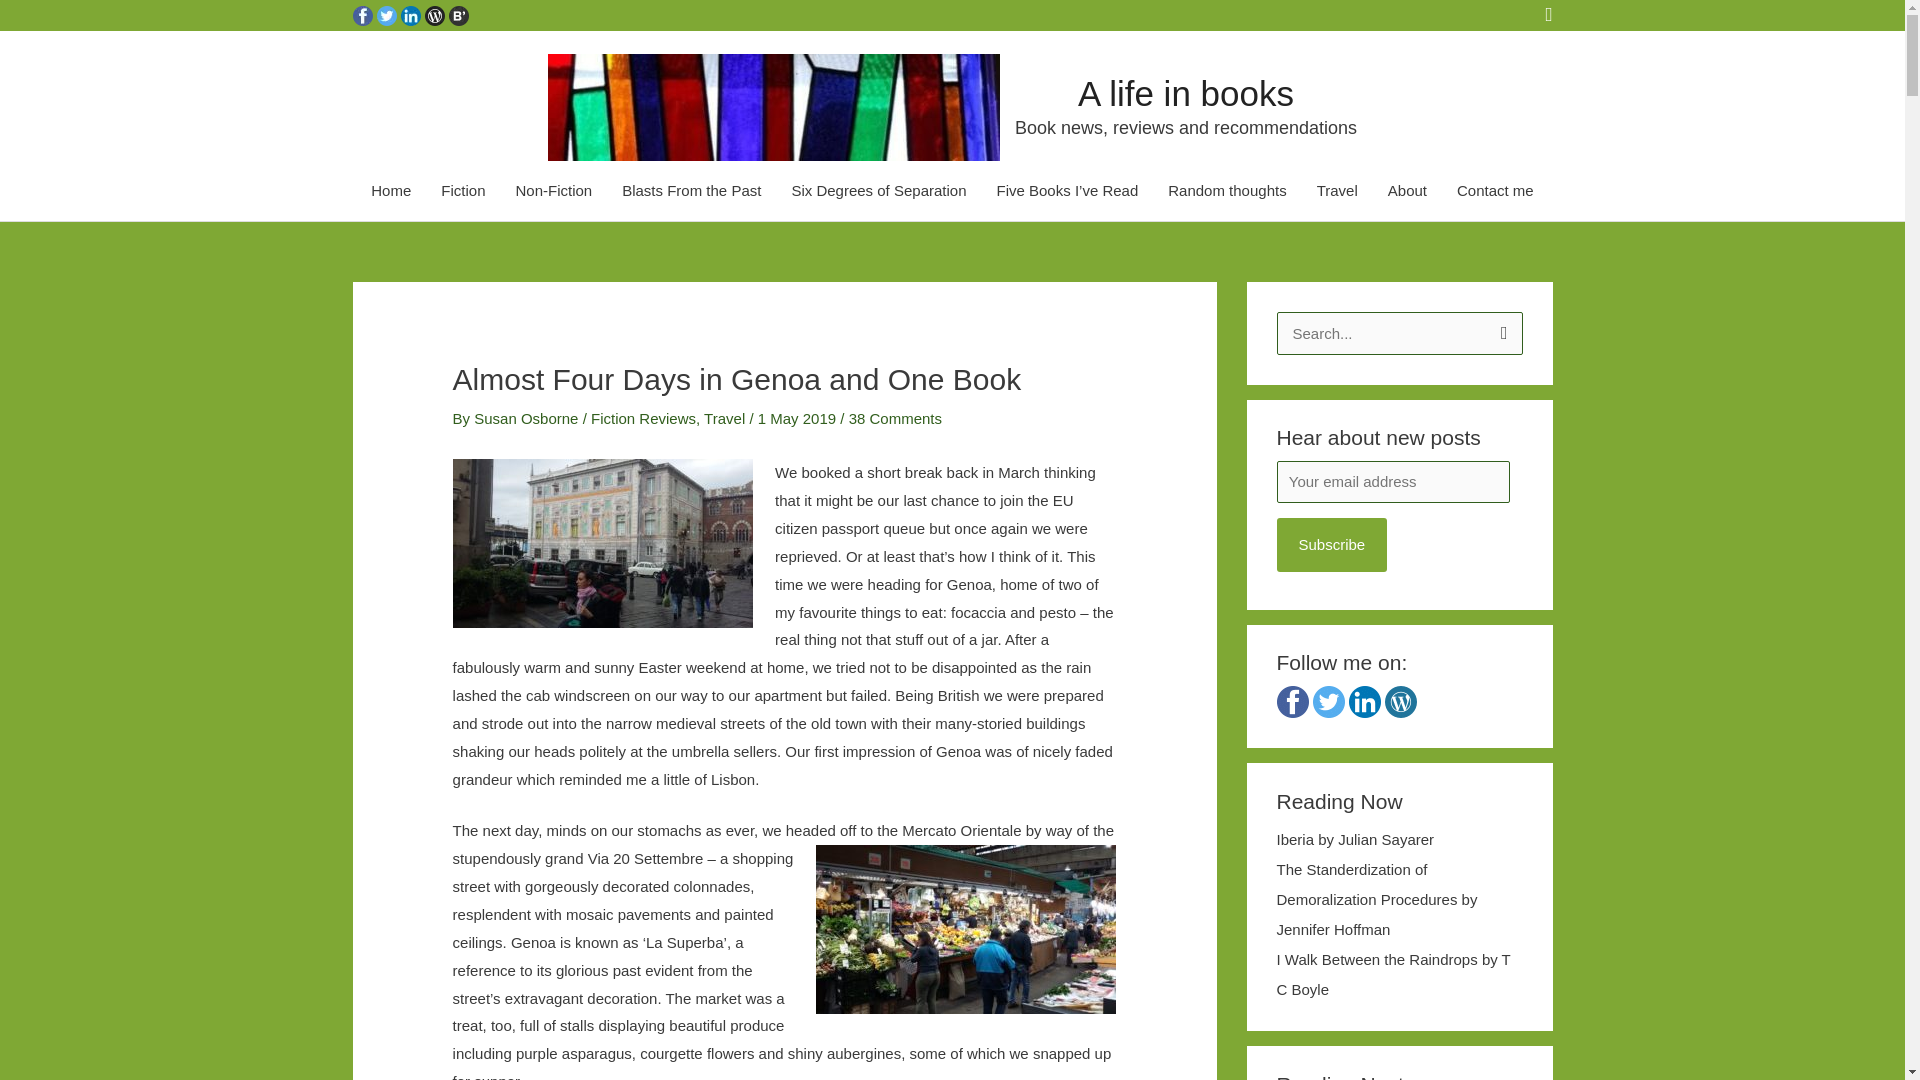 The width and height of the screenshot is (1920, 1080). Describe the element at coordinates (1227, 191) in the screenshot. I see `Random thoughts` at that location.